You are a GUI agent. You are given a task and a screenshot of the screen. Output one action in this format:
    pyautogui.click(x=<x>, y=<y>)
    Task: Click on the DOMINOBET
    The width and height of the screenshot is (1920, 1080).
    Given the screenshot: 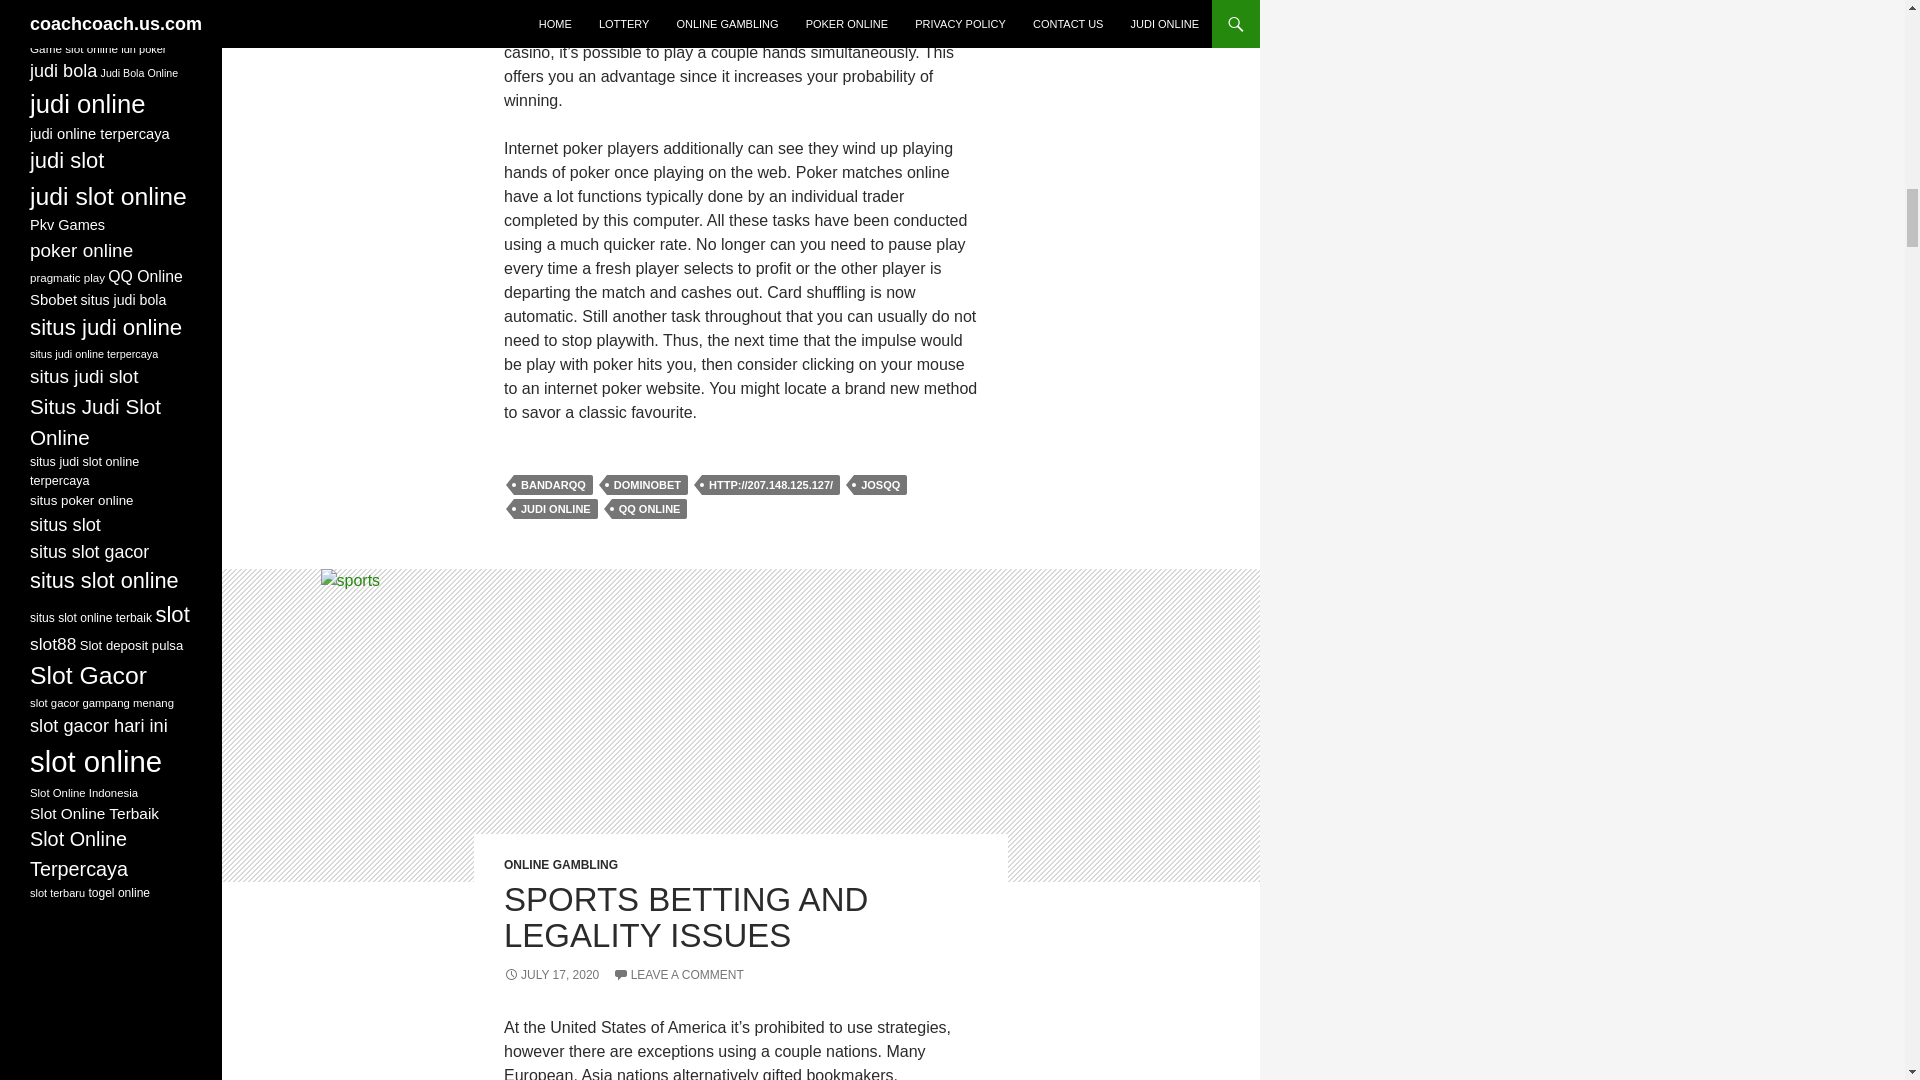 What is the action you would take?
    pyautogui.click(x=646, y=484)
    